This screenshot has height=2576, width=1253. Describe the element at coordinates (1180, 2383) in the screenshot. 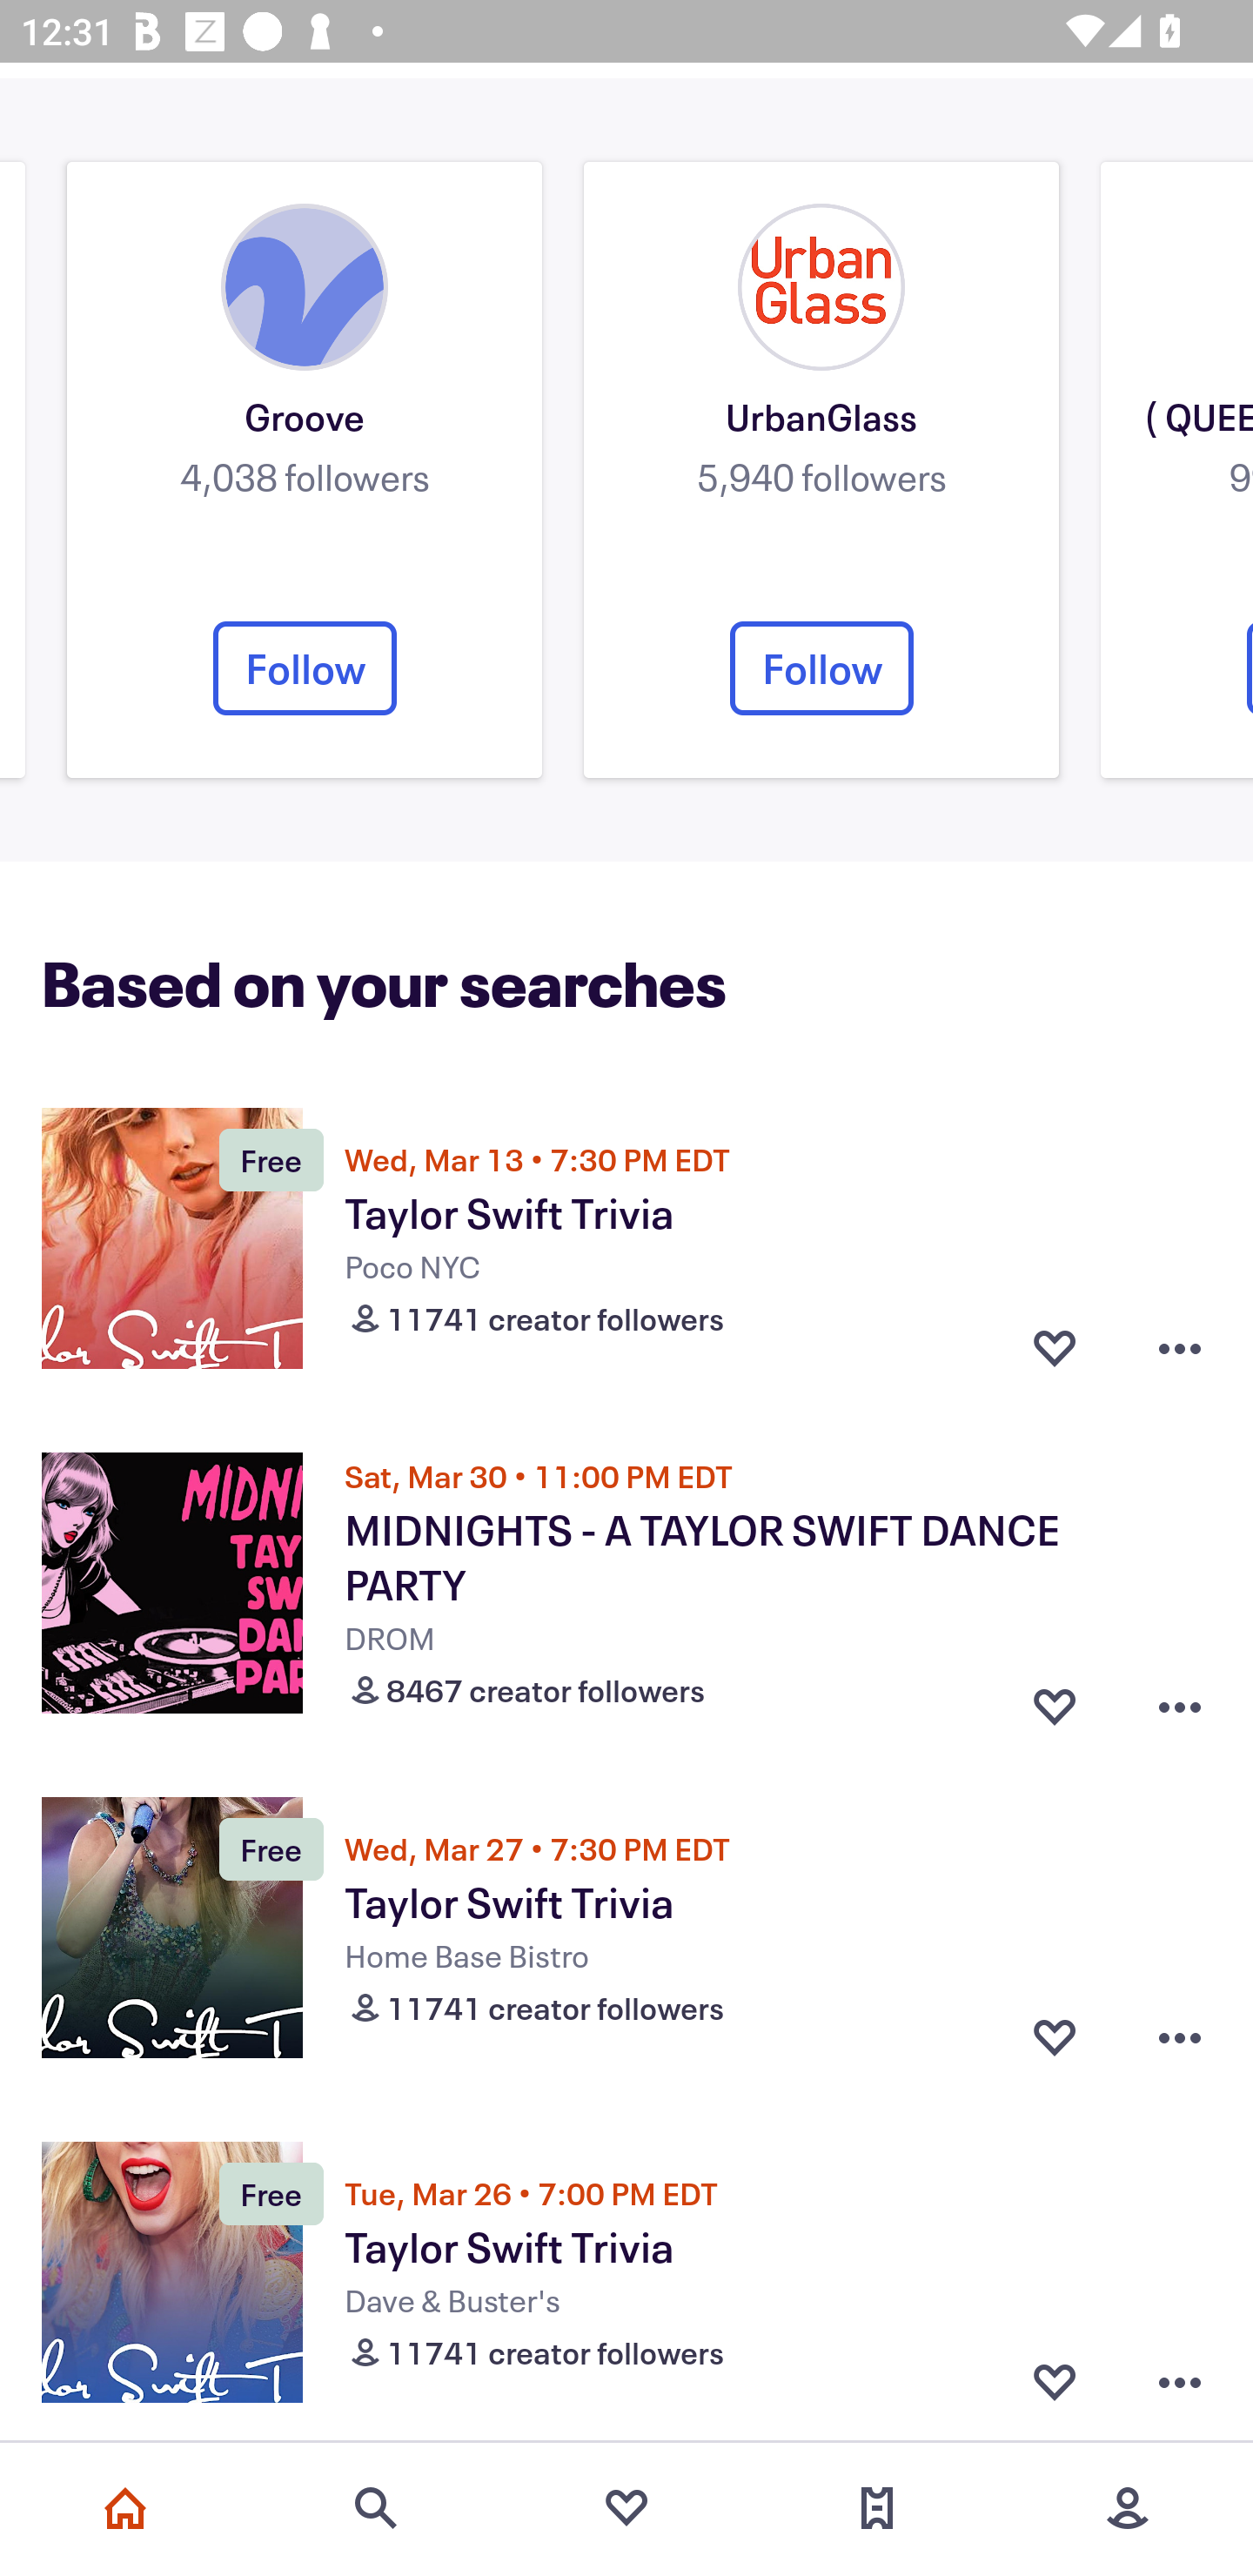

I see `Overflow menu button` at that location.